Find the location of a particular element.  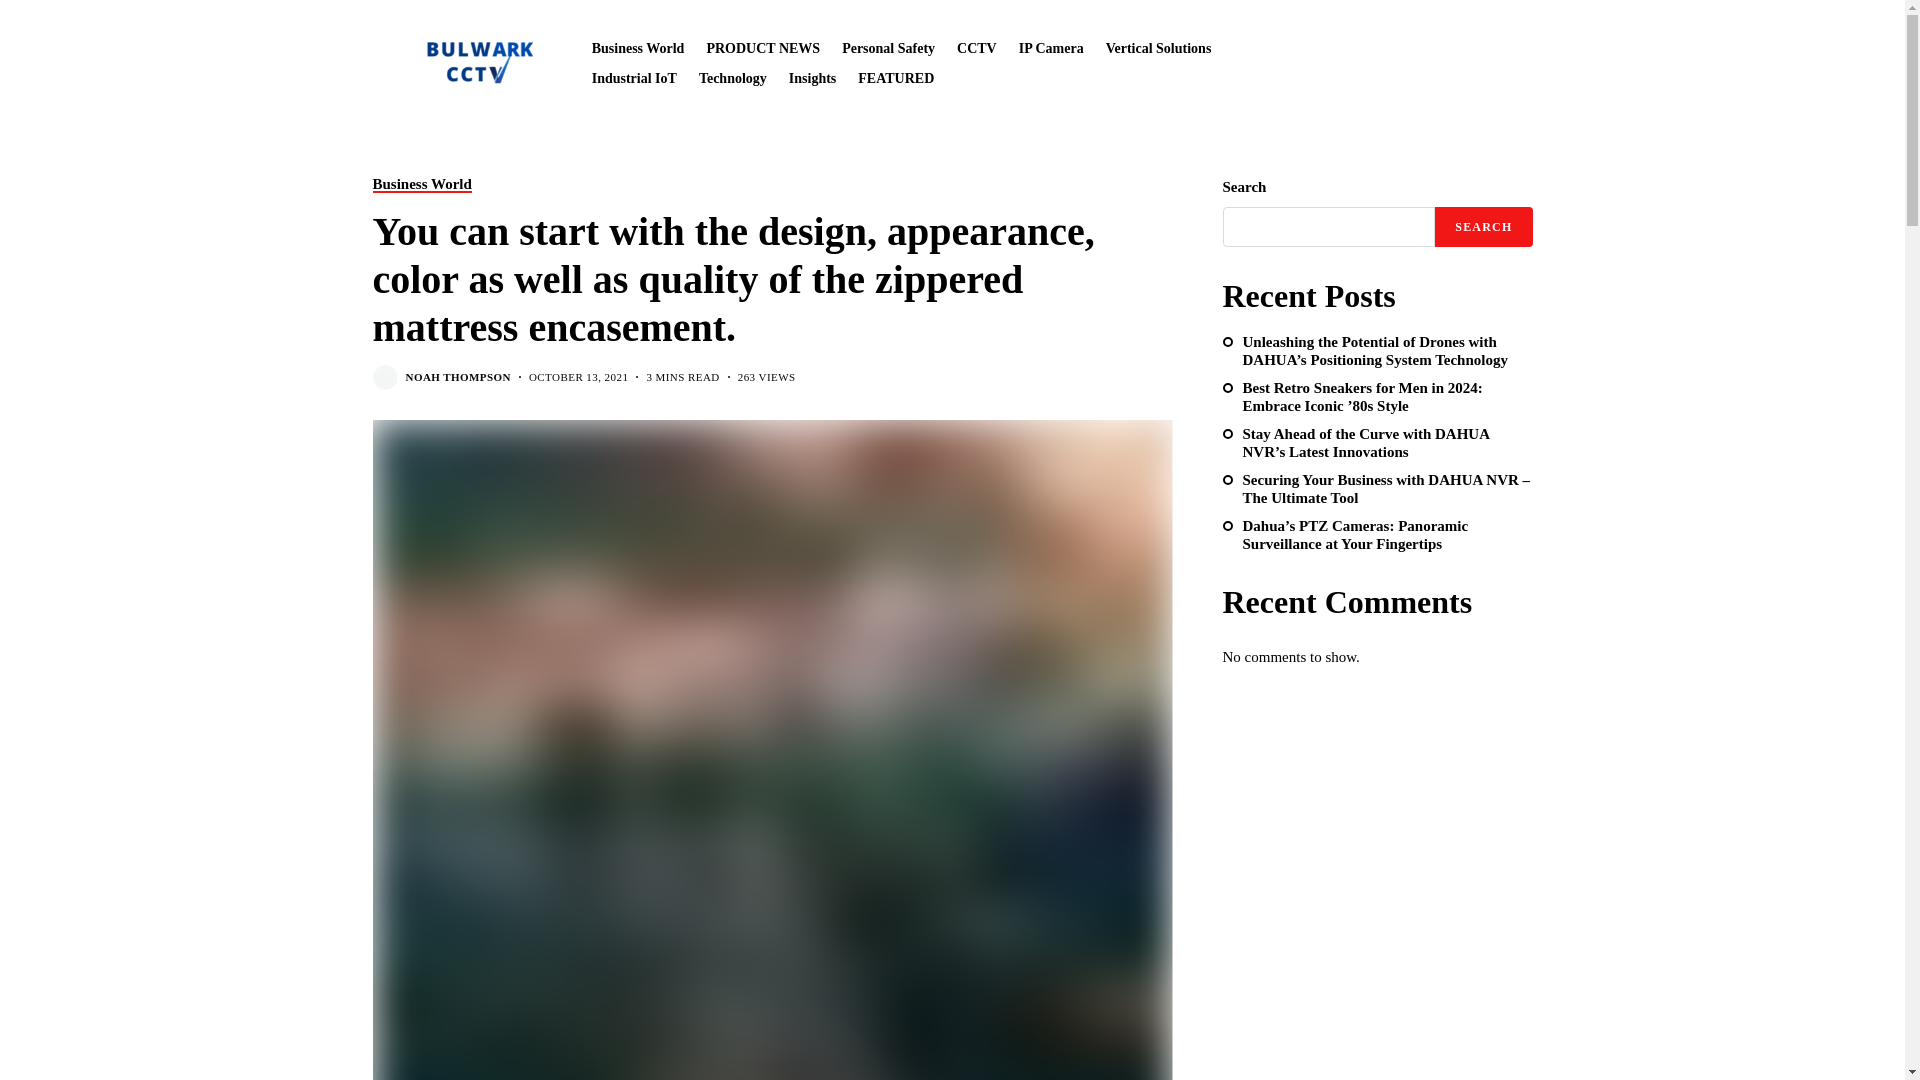

IP Camera is located at coordinates (1052, 48).